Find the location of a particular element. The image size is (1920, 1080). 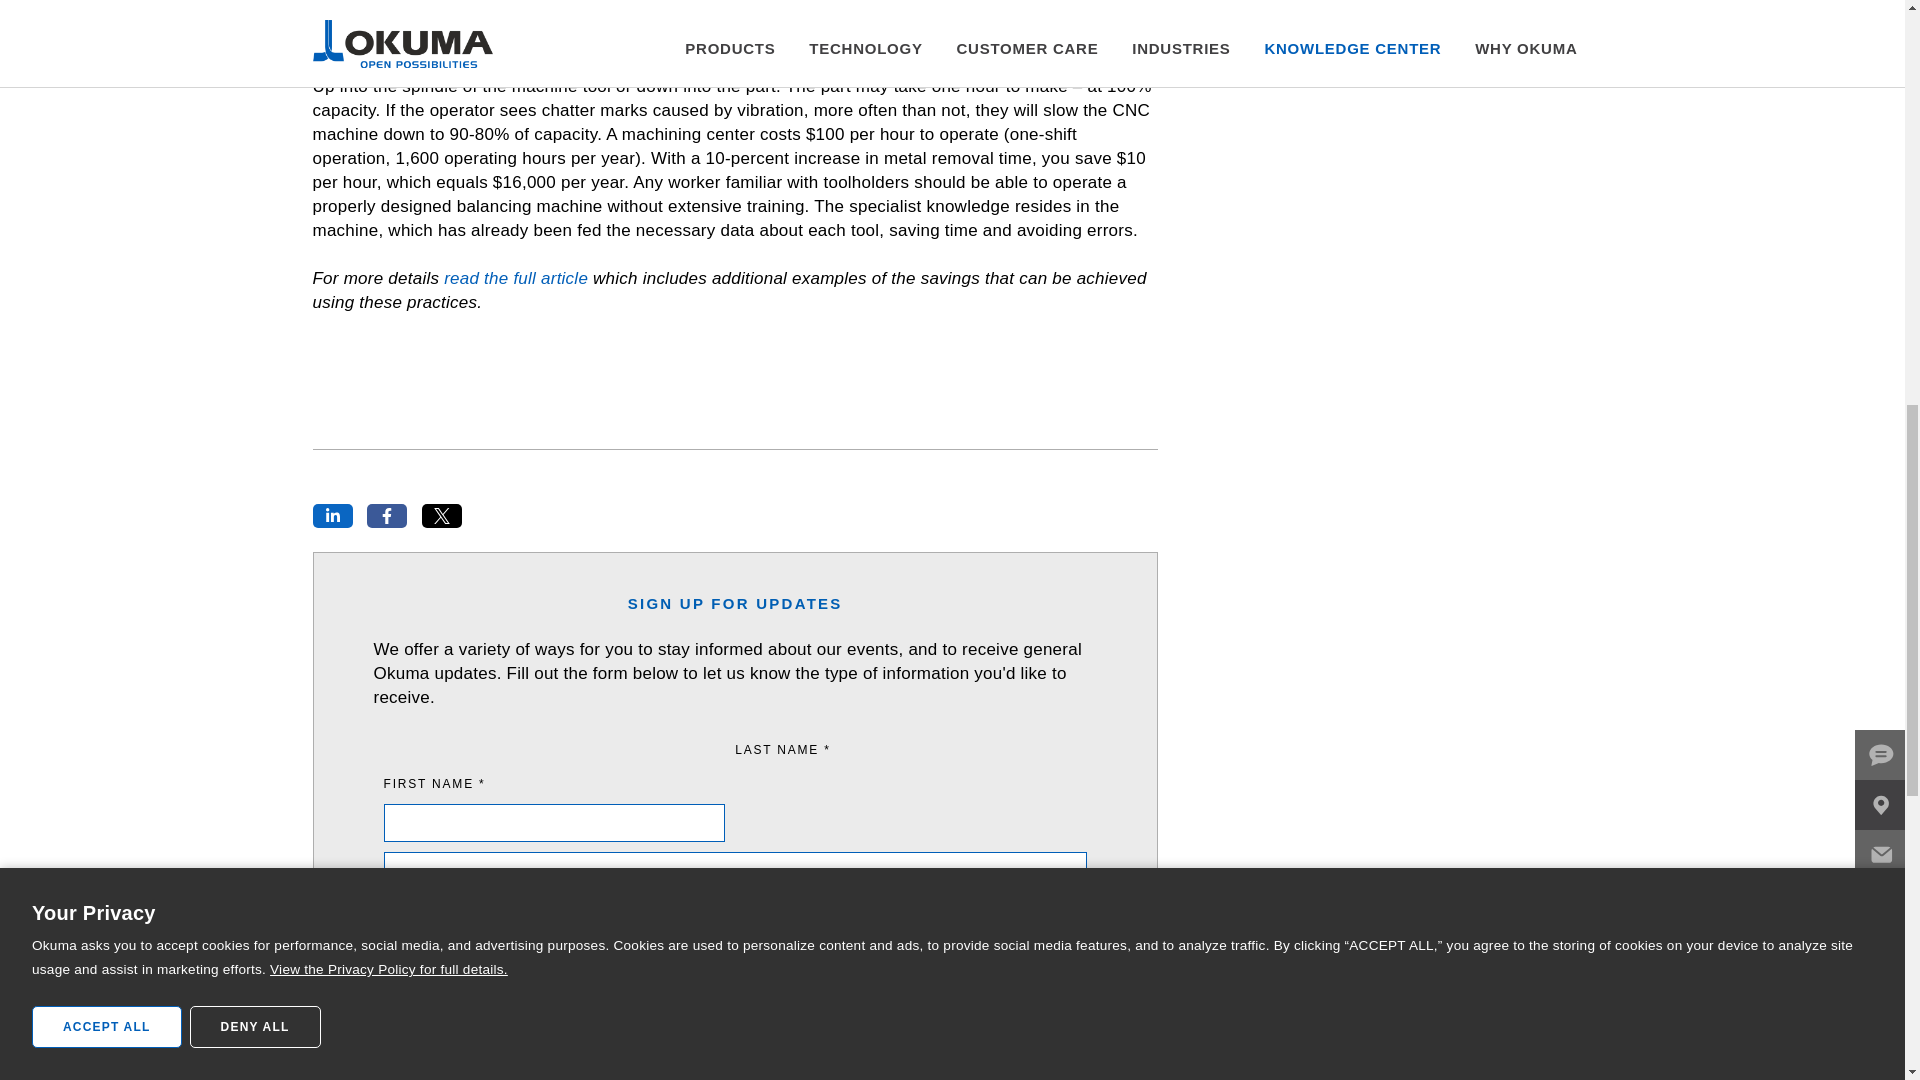

Required is located at coordinates (735, 930).